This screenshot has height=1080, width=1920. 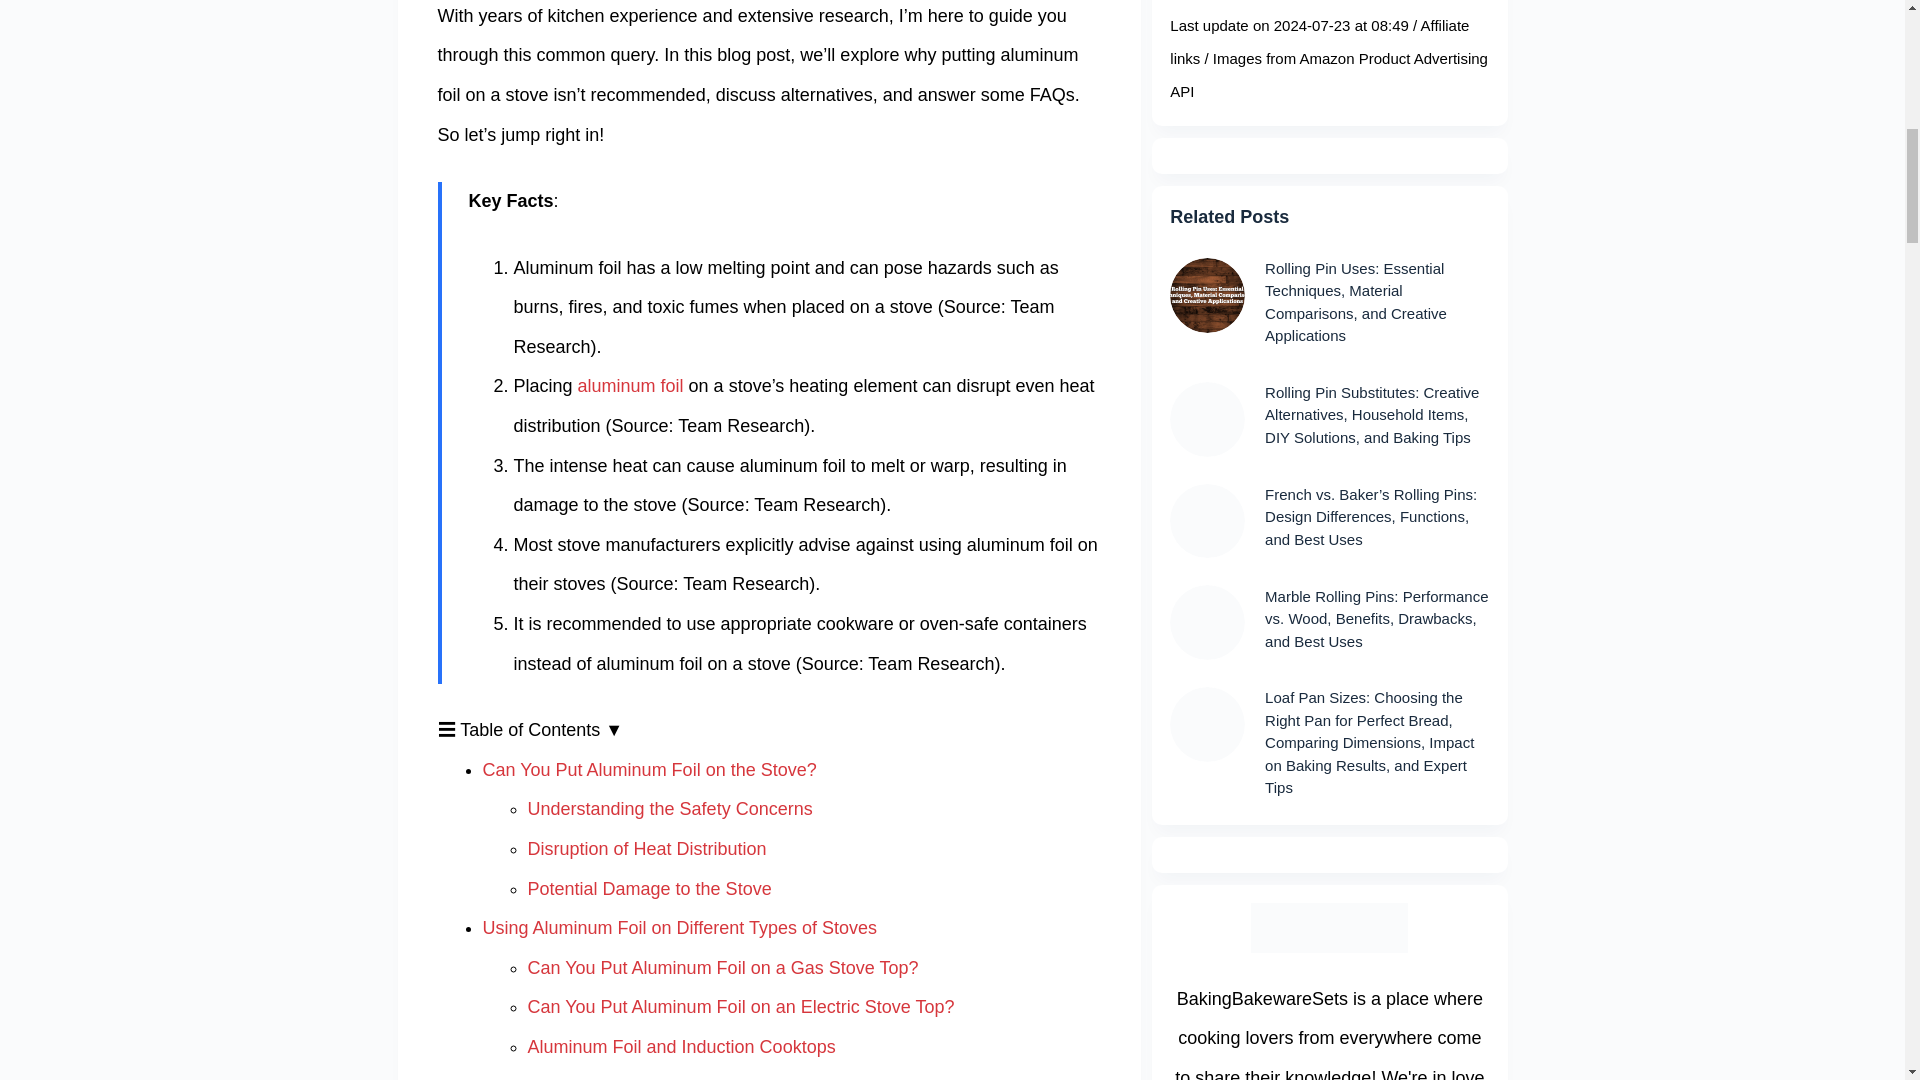 What do you see at coordinates (648, 770) in the screenshot?
I see `Can You Put Aluminum Foil on the Stove?` at bounding box center [648, 770].